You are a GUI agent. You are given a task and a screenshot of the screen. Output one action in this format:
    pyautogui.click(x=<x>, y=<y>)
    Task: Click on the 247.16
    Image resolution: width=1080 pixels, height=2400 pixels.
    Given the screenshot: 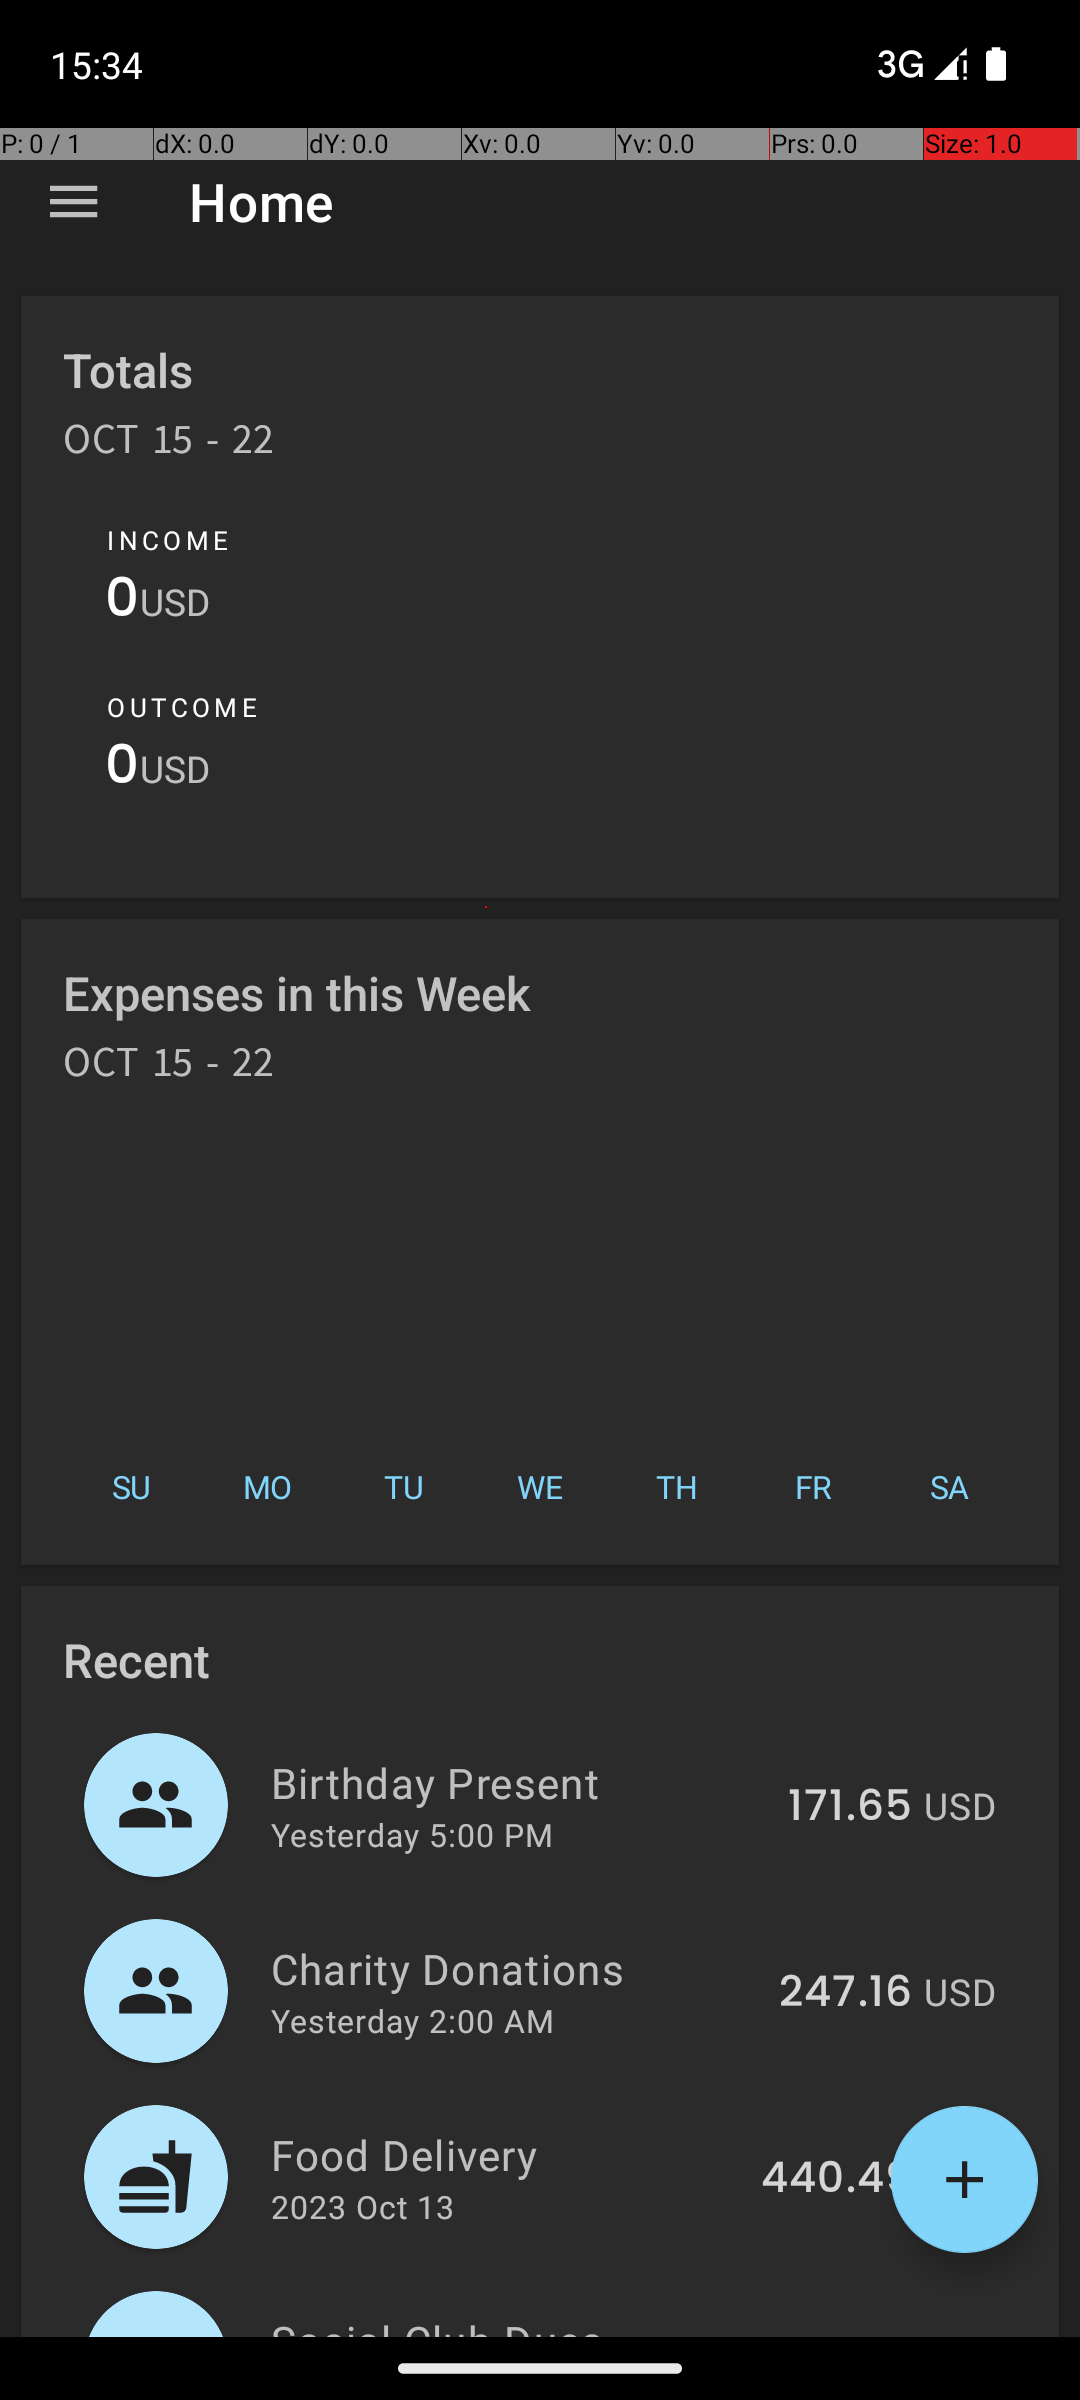 What is the action you would take?
    pyautogui.click(x=846, y=1993)
    